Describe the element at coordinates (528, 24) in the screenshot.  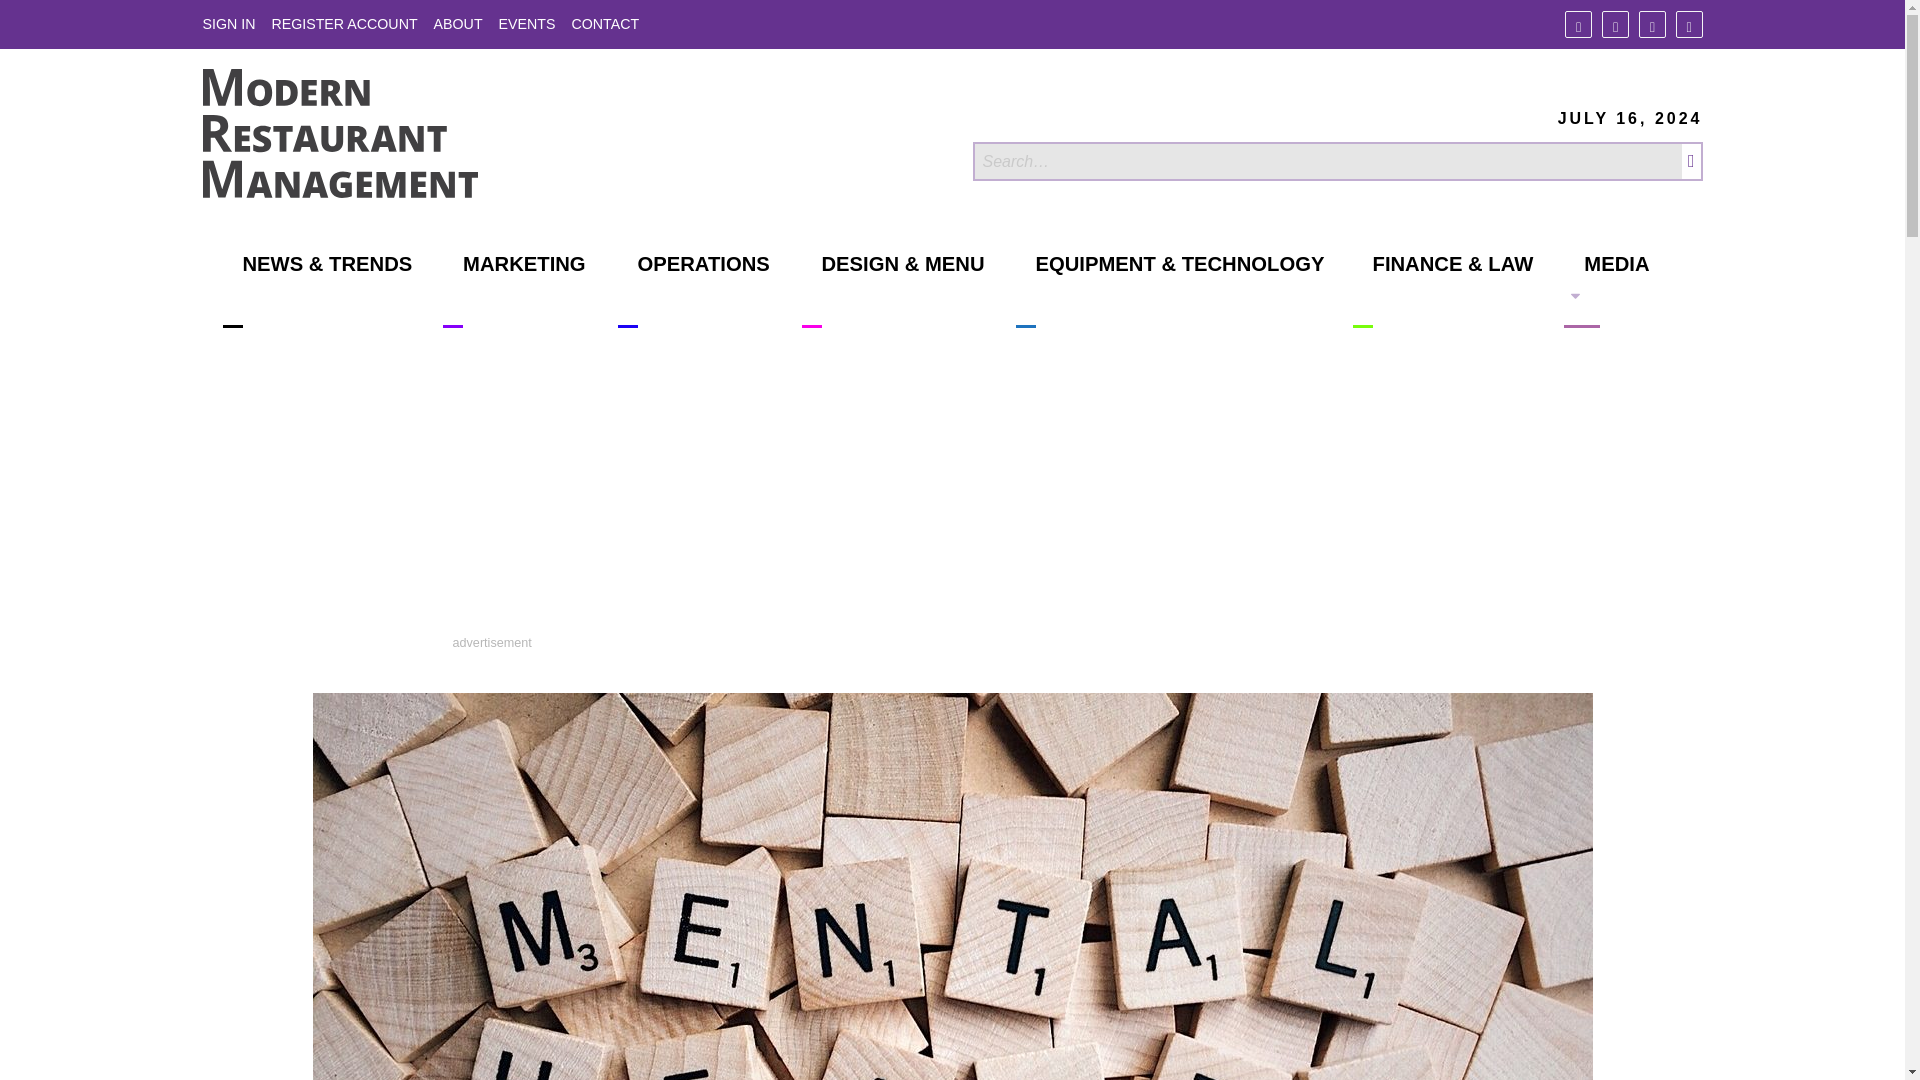
I see `EVENTS` at that location.